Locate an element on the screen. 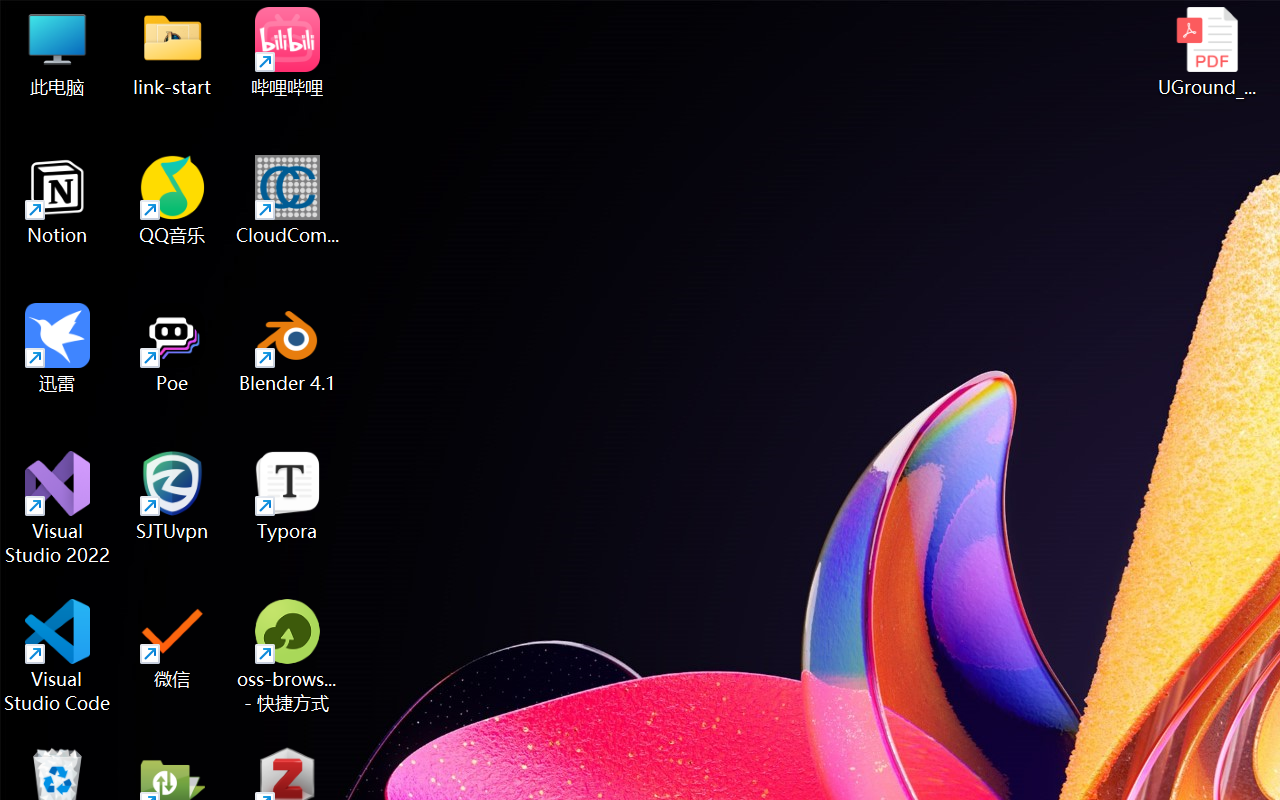  SJTUvpn is located at coordinates (172, 496).